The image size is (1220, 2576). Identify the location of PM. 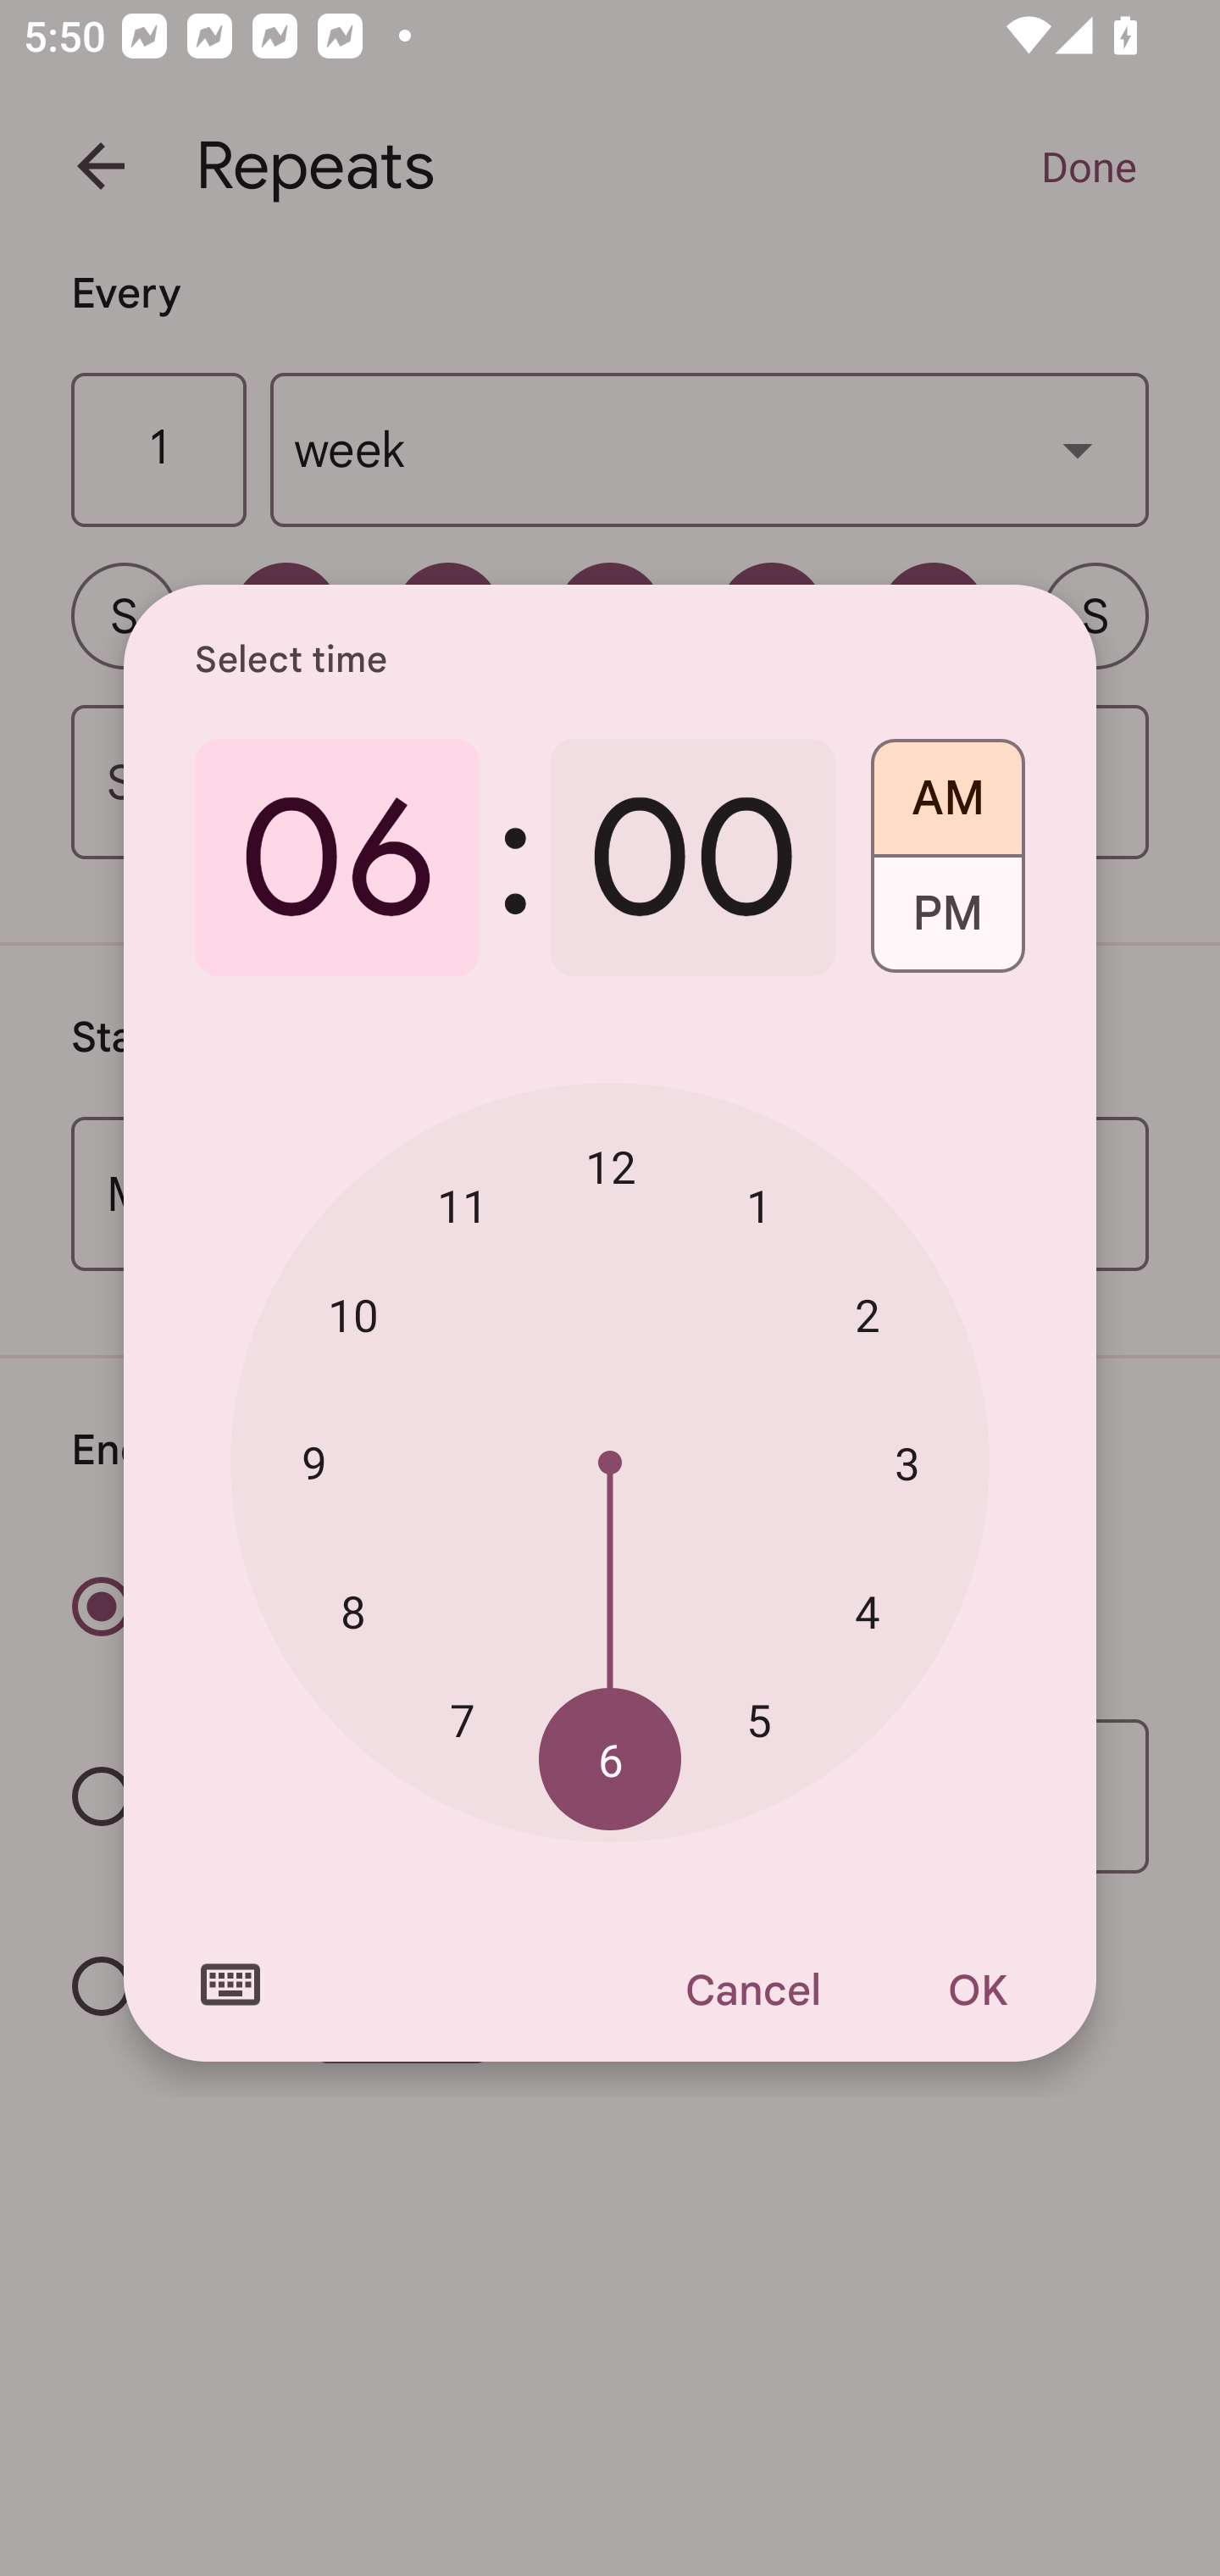
(947, 925).